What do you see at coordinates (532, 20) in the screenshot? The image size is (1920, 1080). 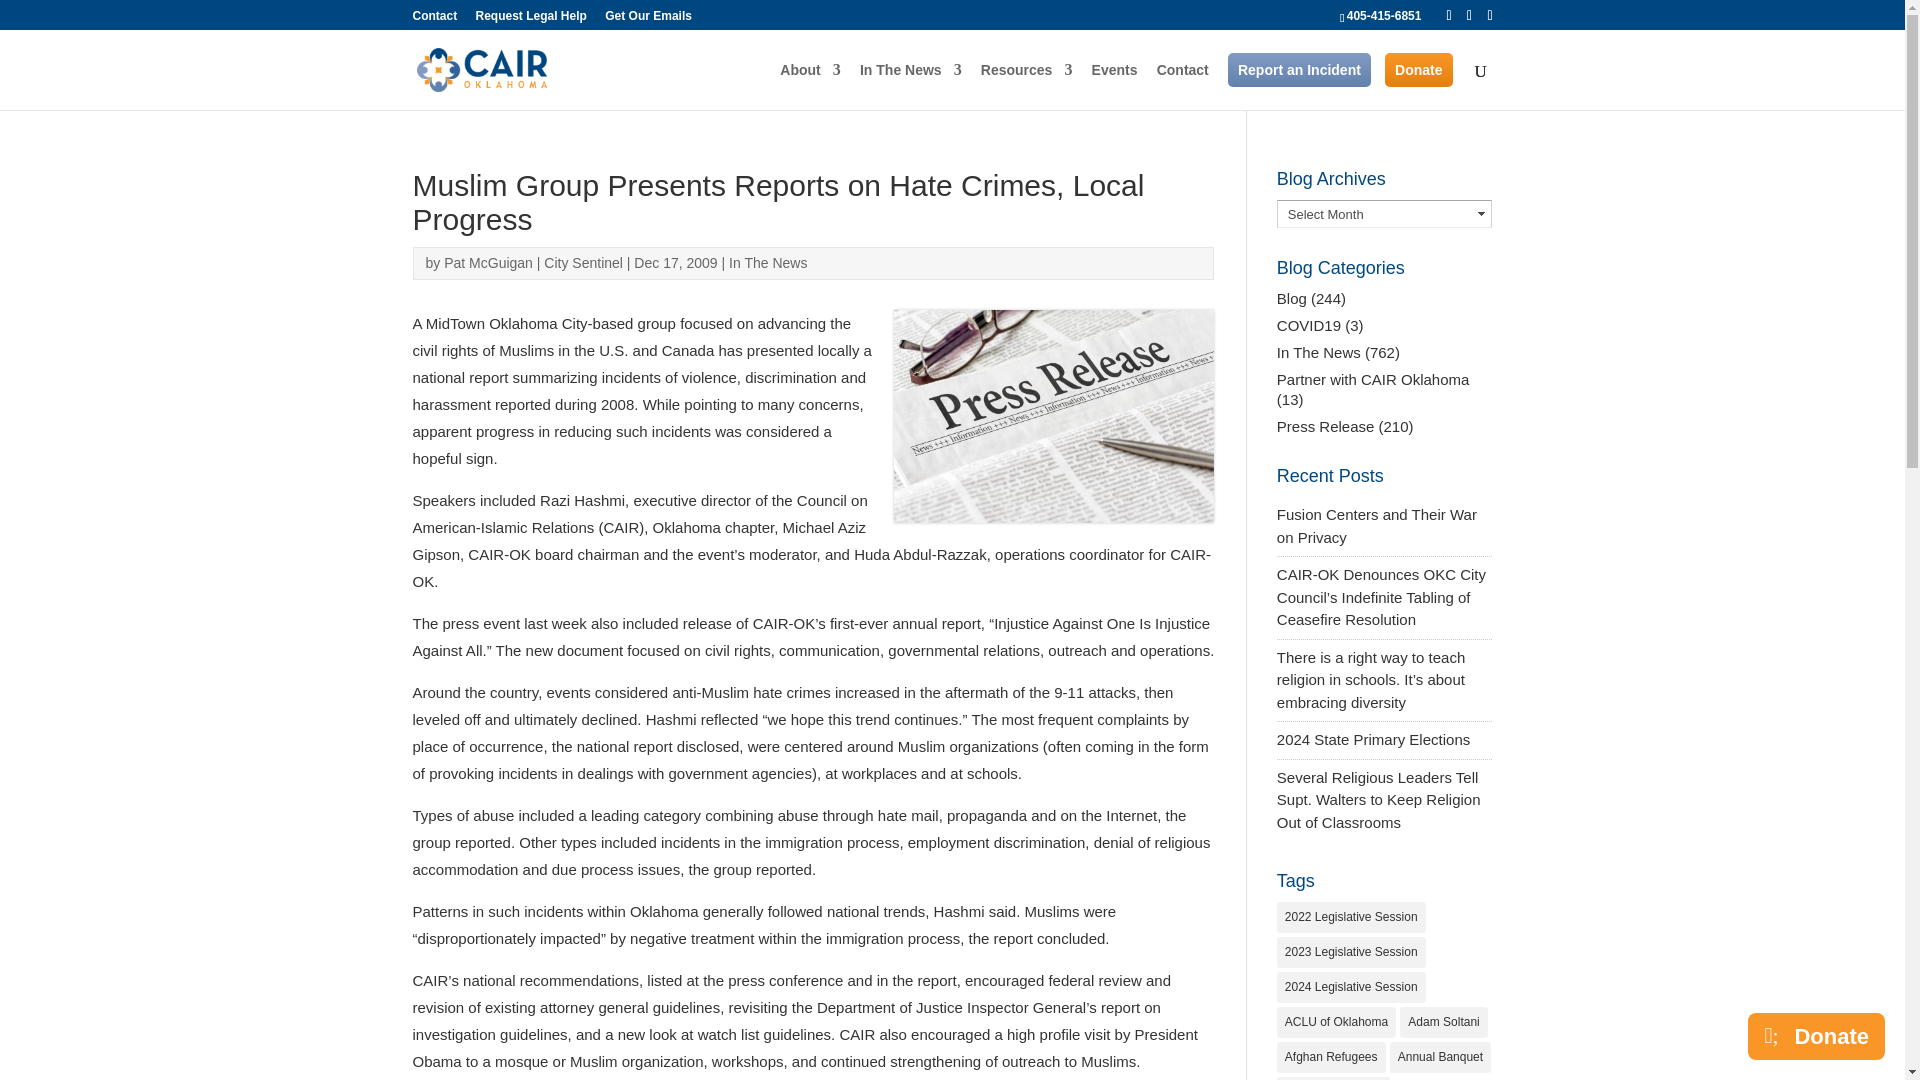 I see `Request Legal Help` at bounding box center [532, 20].